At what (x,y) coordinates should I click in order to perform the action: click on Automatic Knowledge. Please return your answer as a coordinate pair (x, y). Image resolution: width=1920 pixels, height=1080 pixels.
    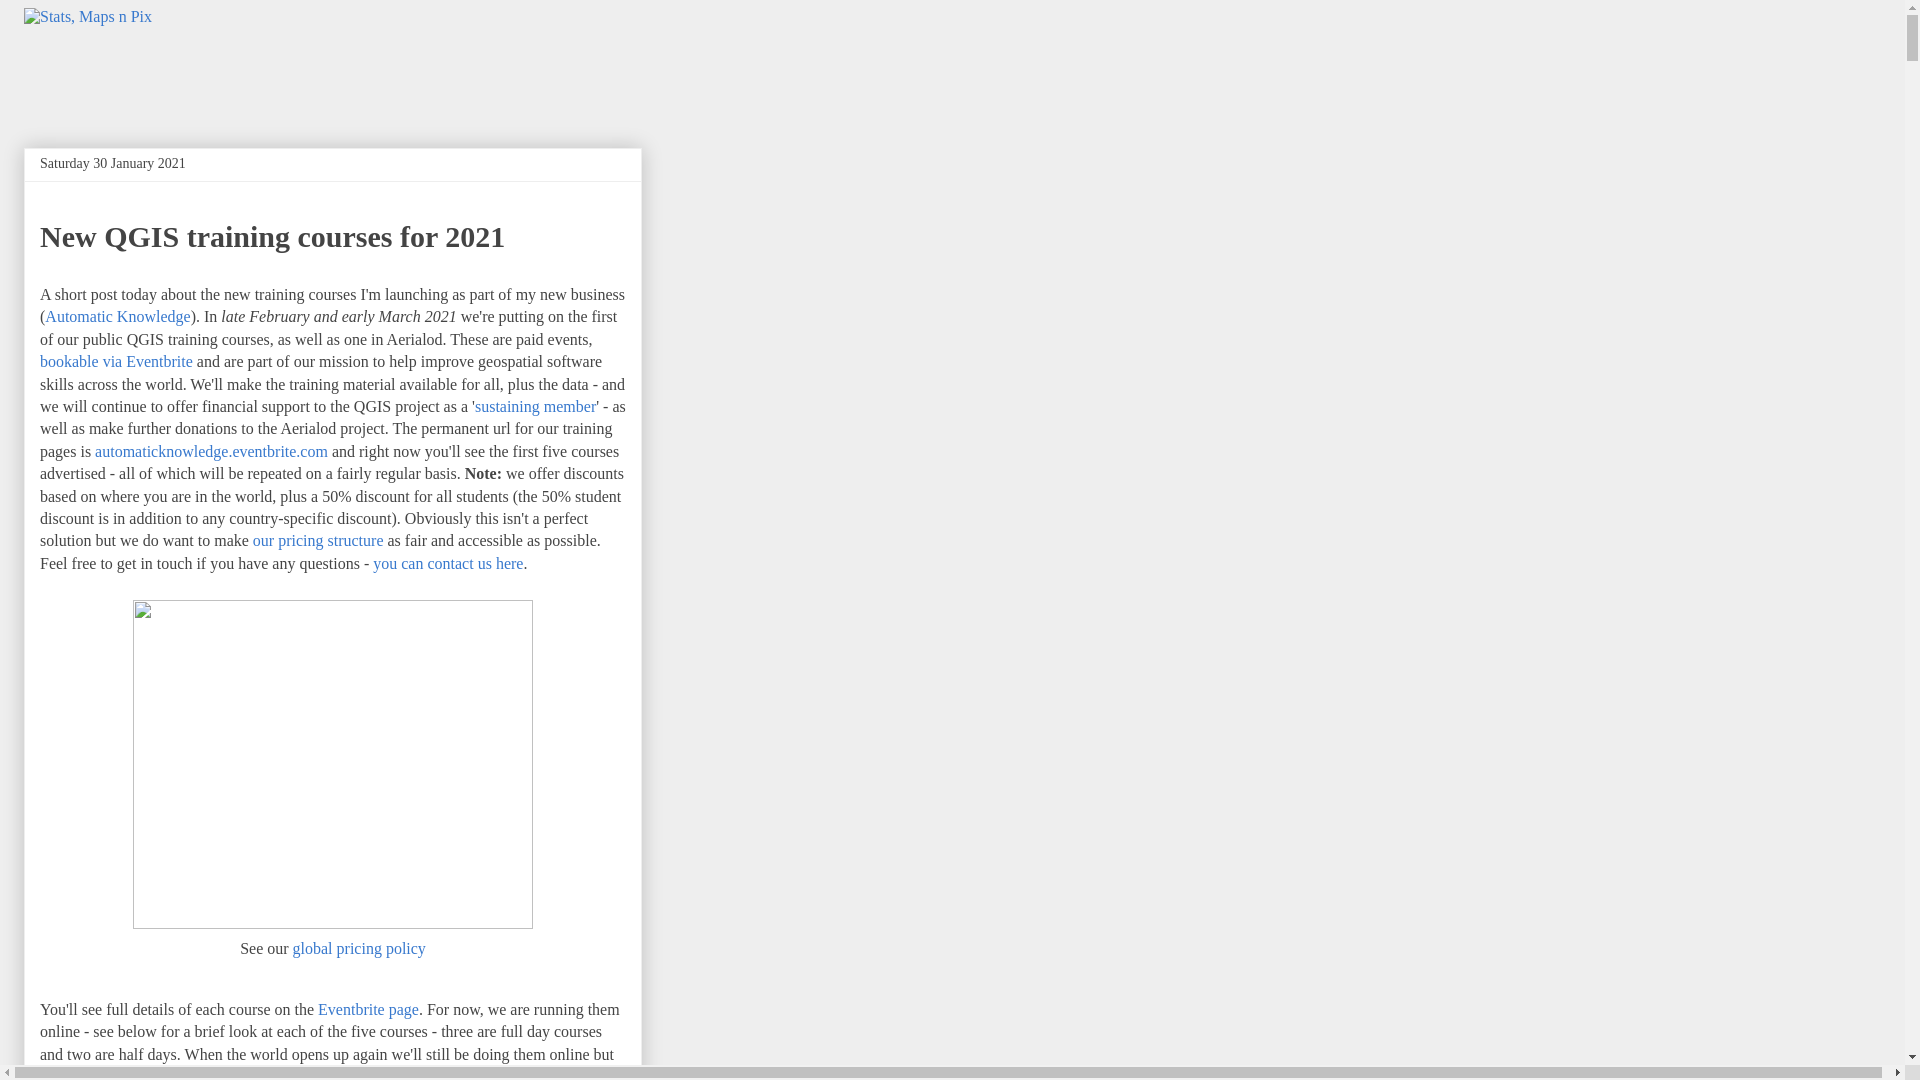
    Looking at the image, I should click on (117, 316).